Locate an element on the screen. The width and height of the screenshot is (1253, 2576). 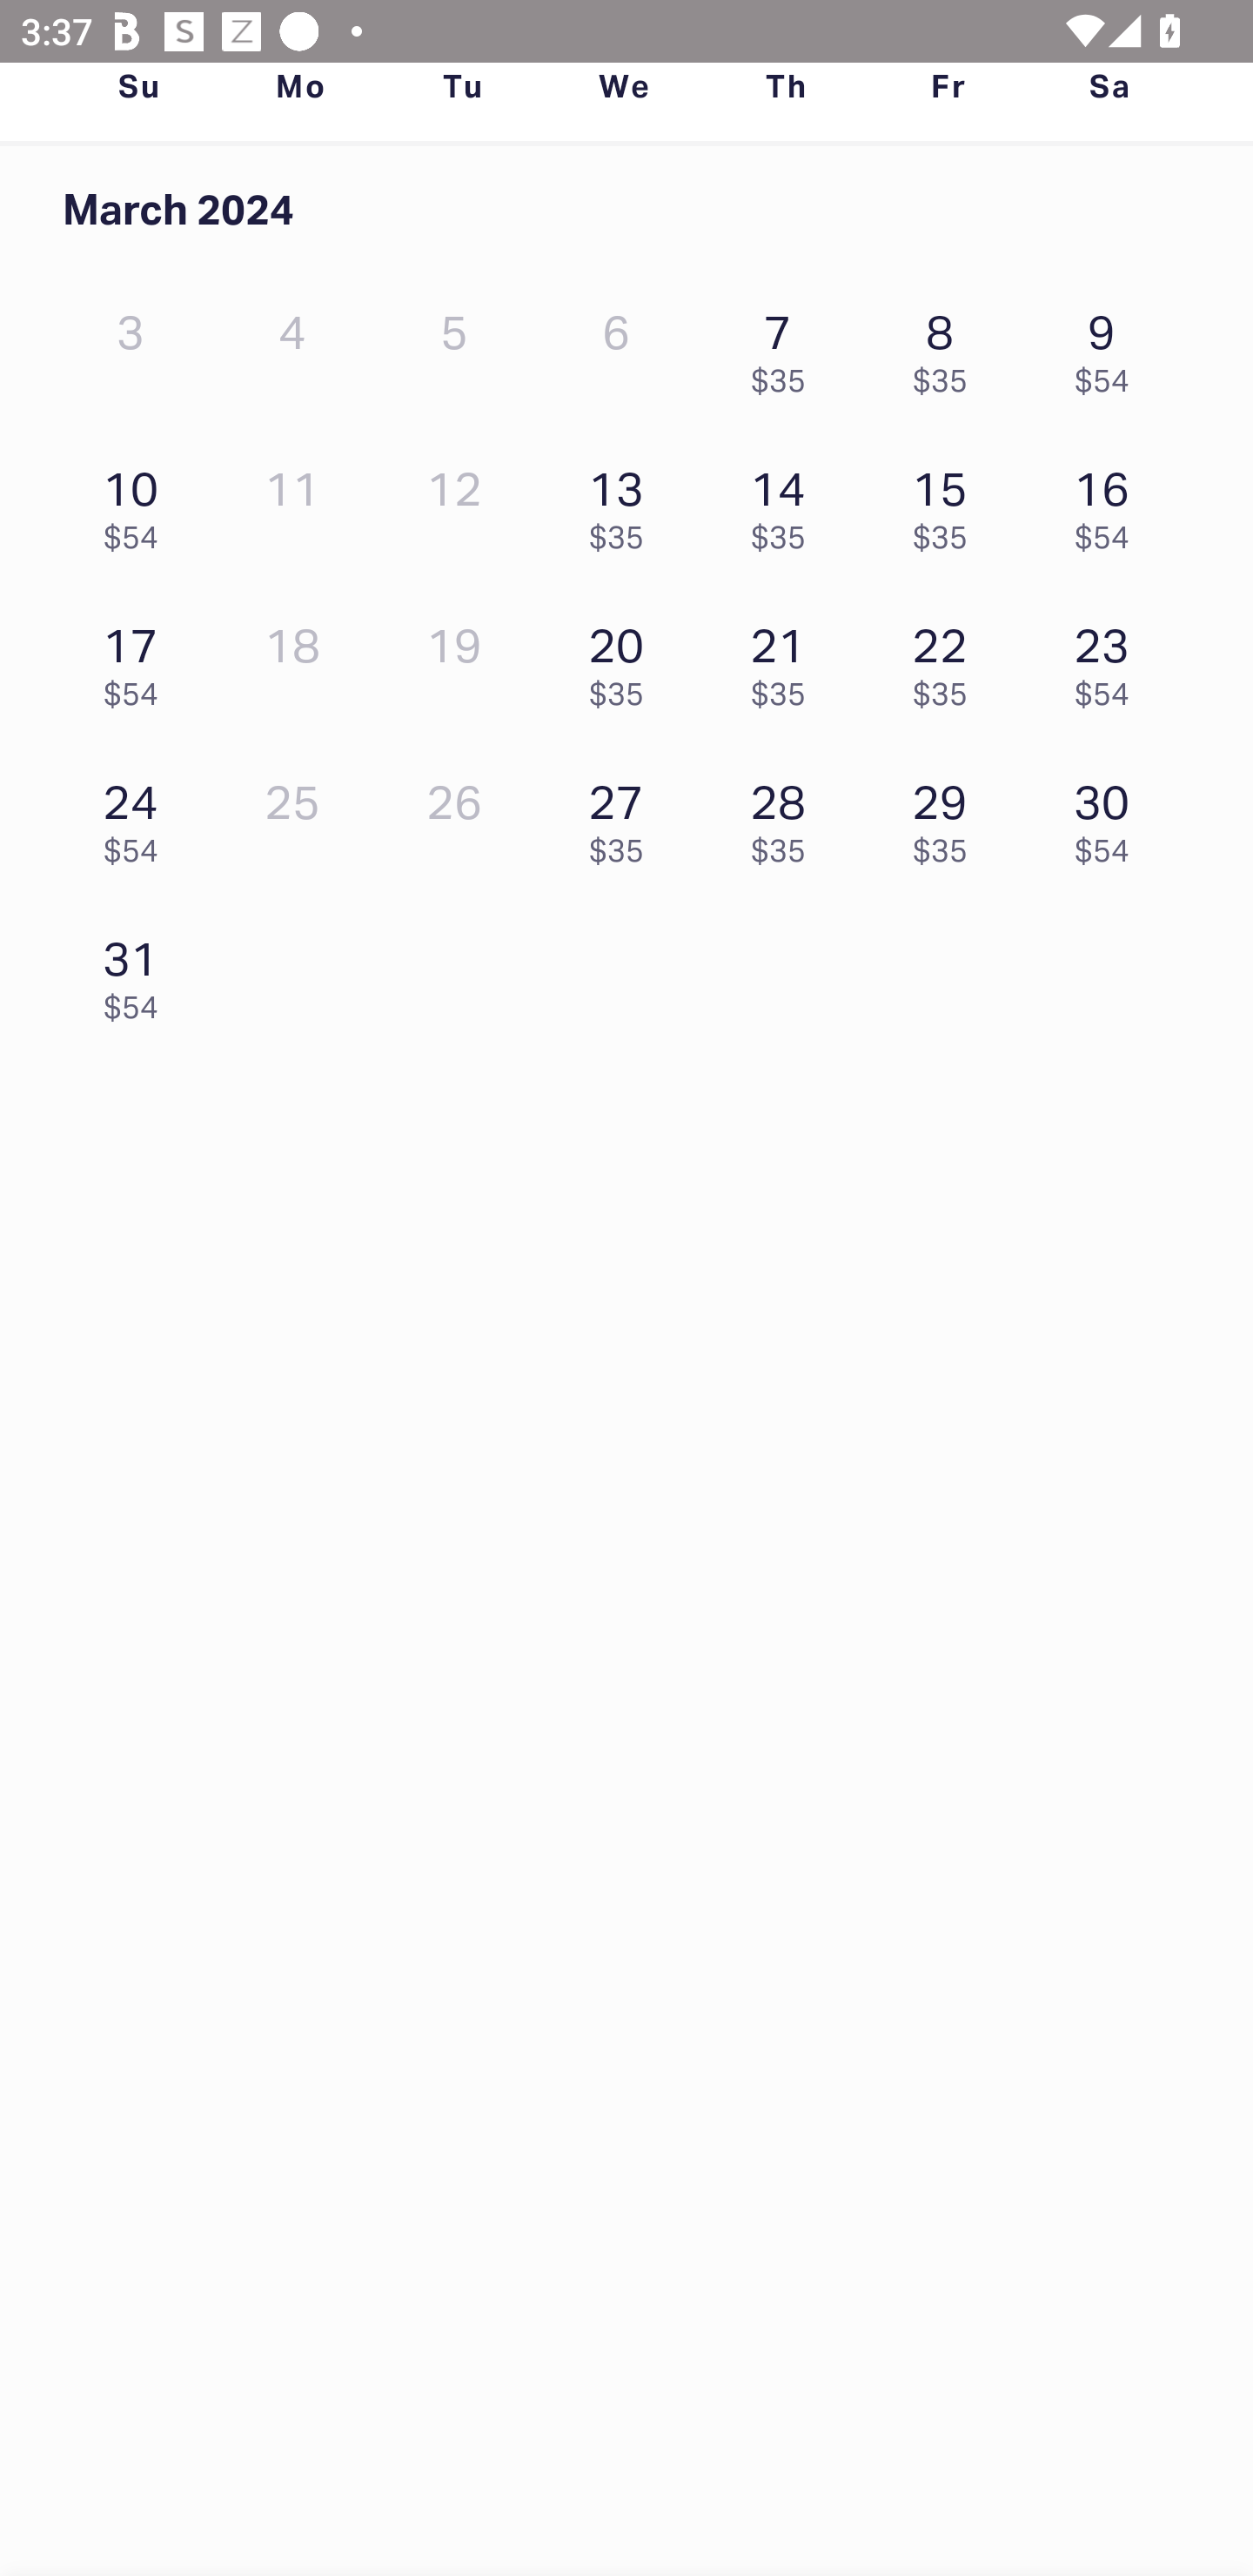
8 $35 is located at coordinates (948, 346).